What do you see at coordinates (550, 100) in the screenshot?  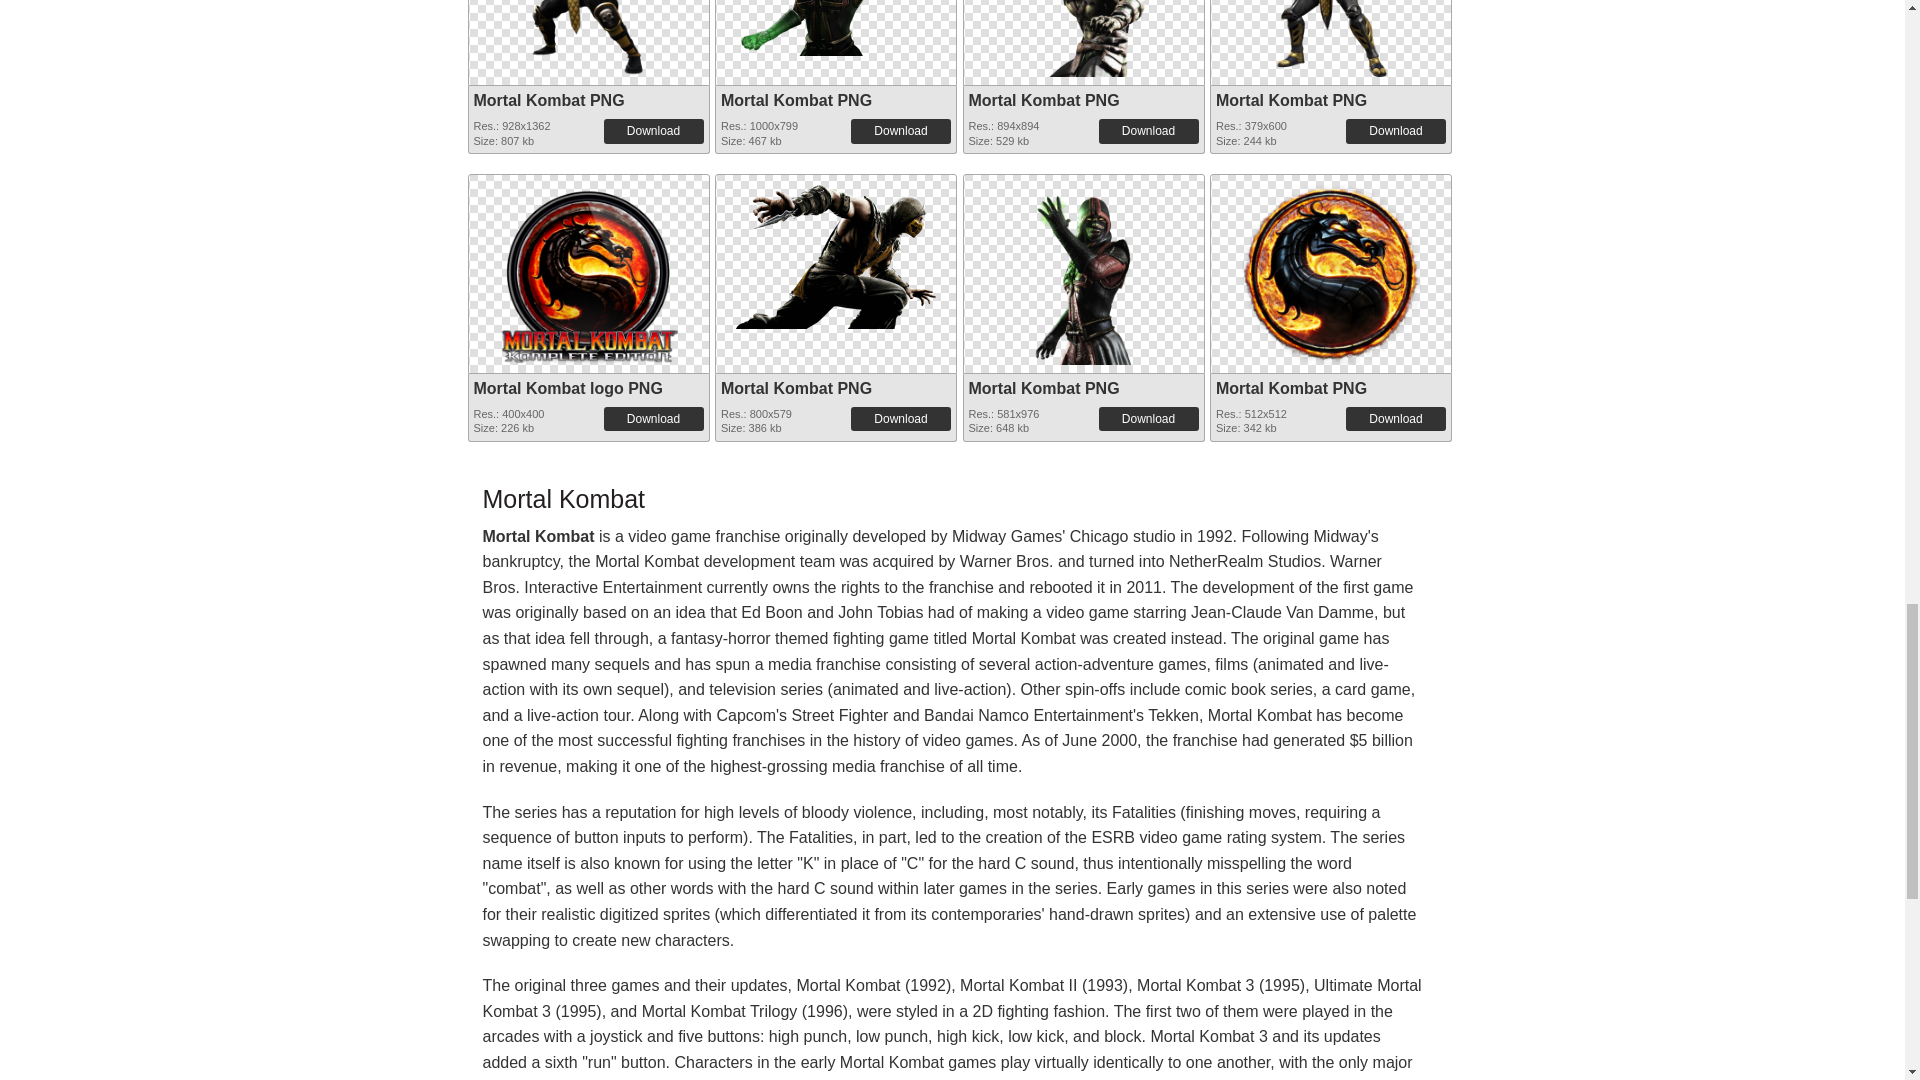 I see `Mortal Kombat PNG` at bounding box center [550, 100].